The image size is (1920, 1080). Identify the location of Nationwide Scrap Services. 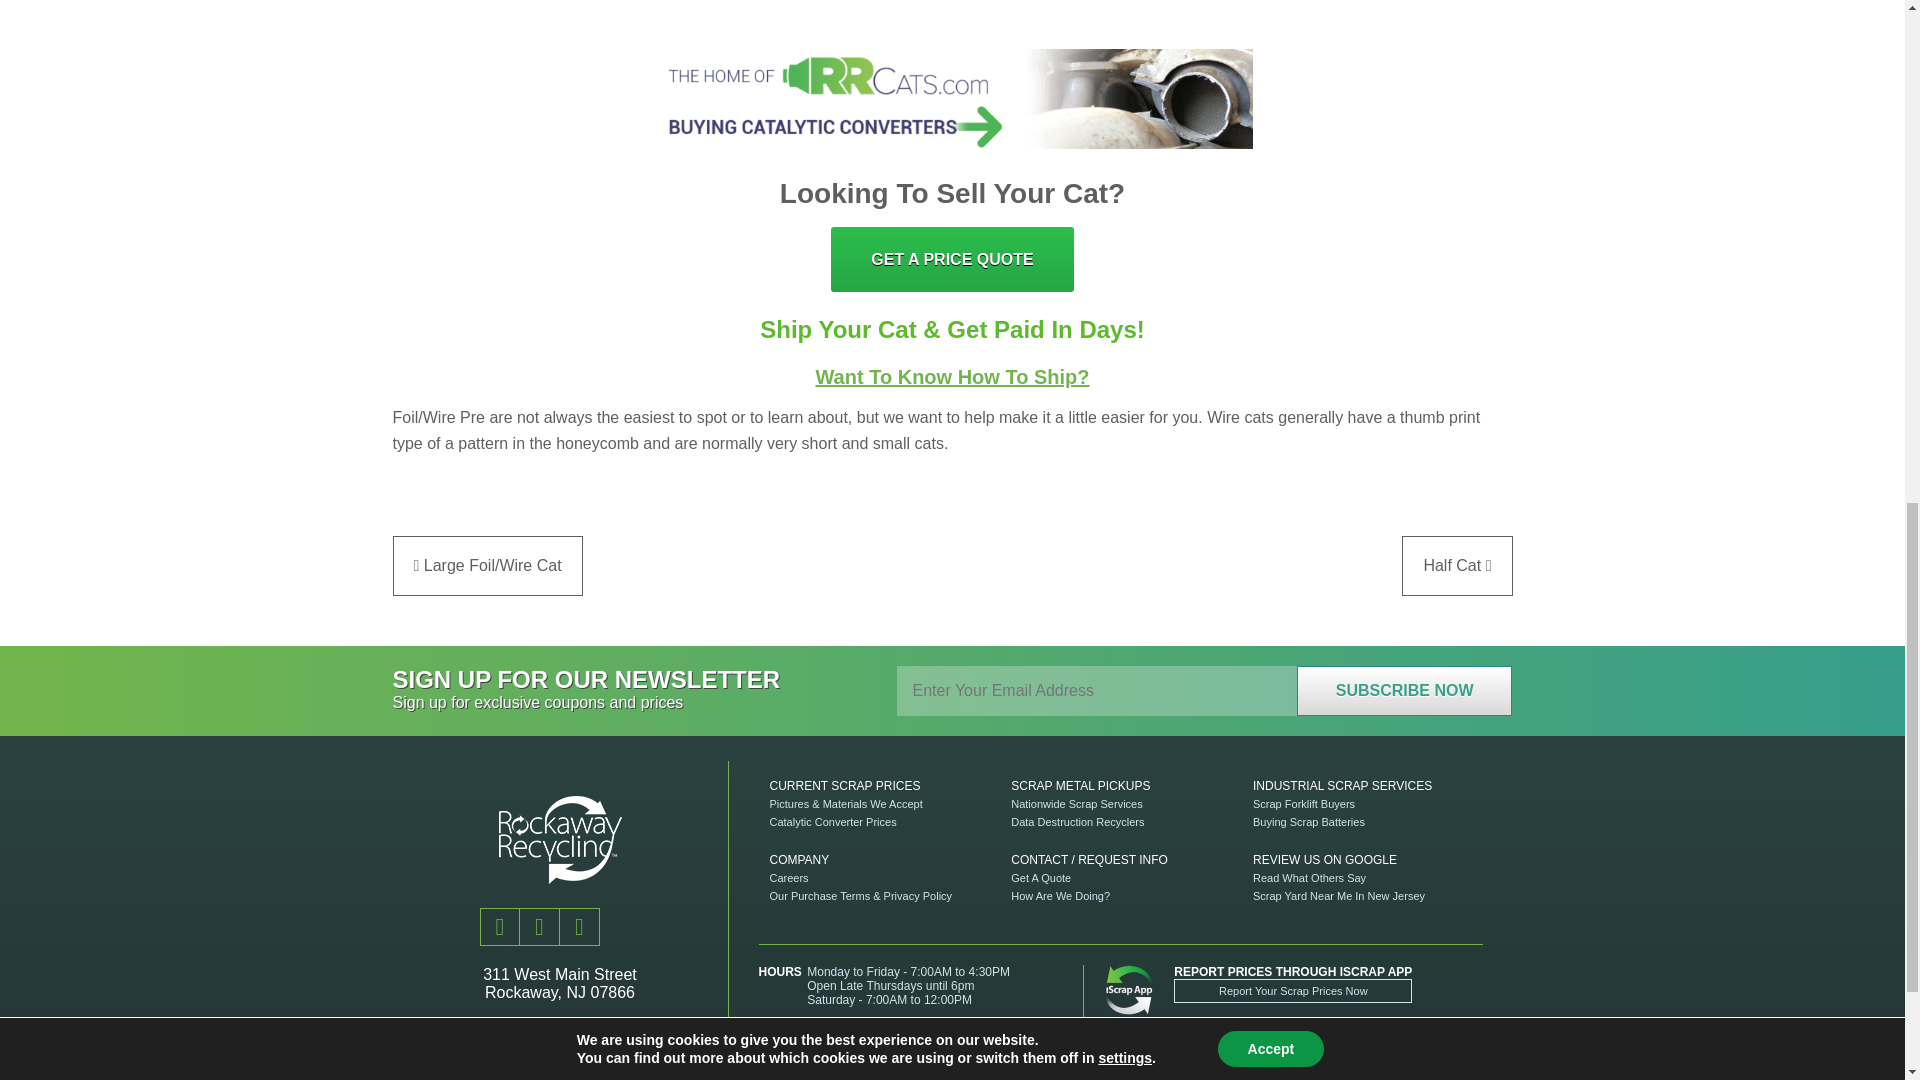
(1076, 804).